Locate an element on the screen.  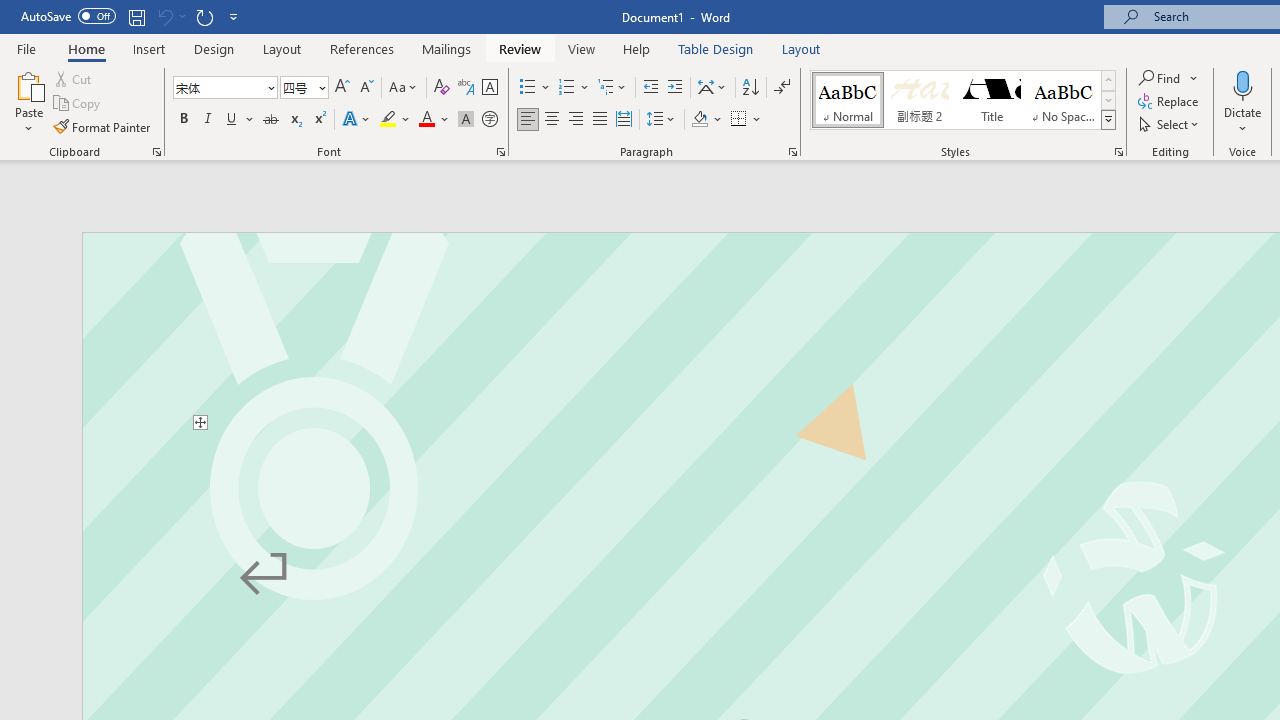
Asian Layout is located at coordinates (712, 88).